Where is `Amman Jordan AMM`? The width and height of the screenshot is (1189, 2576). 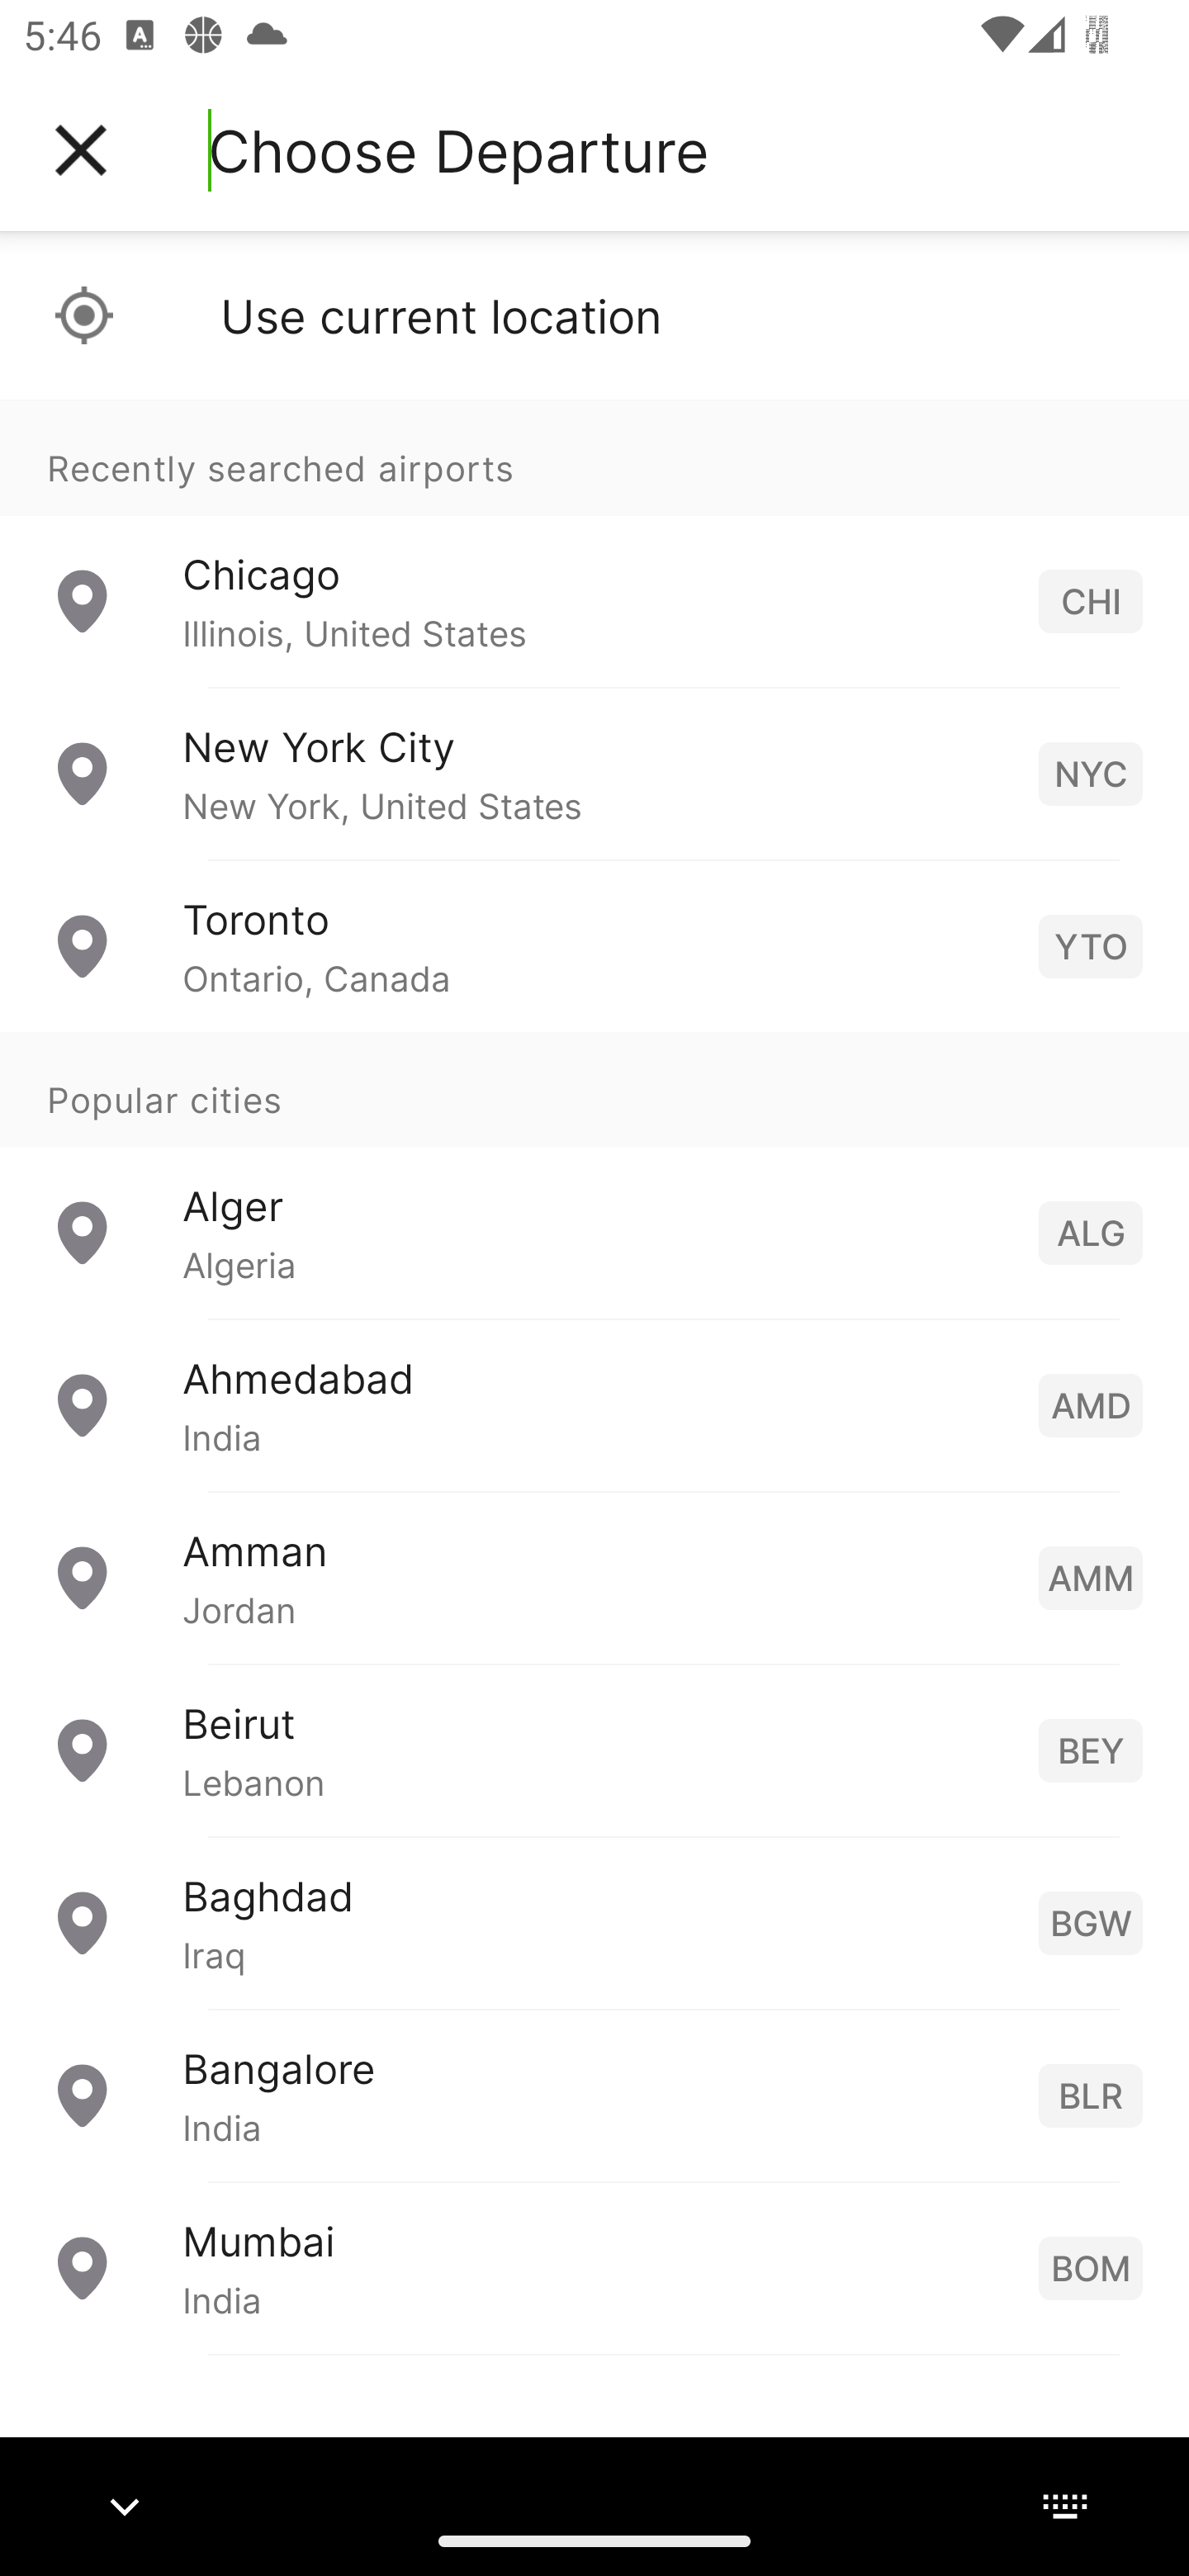 Amman Jordan AMM is located at coordinates (594, 1577).